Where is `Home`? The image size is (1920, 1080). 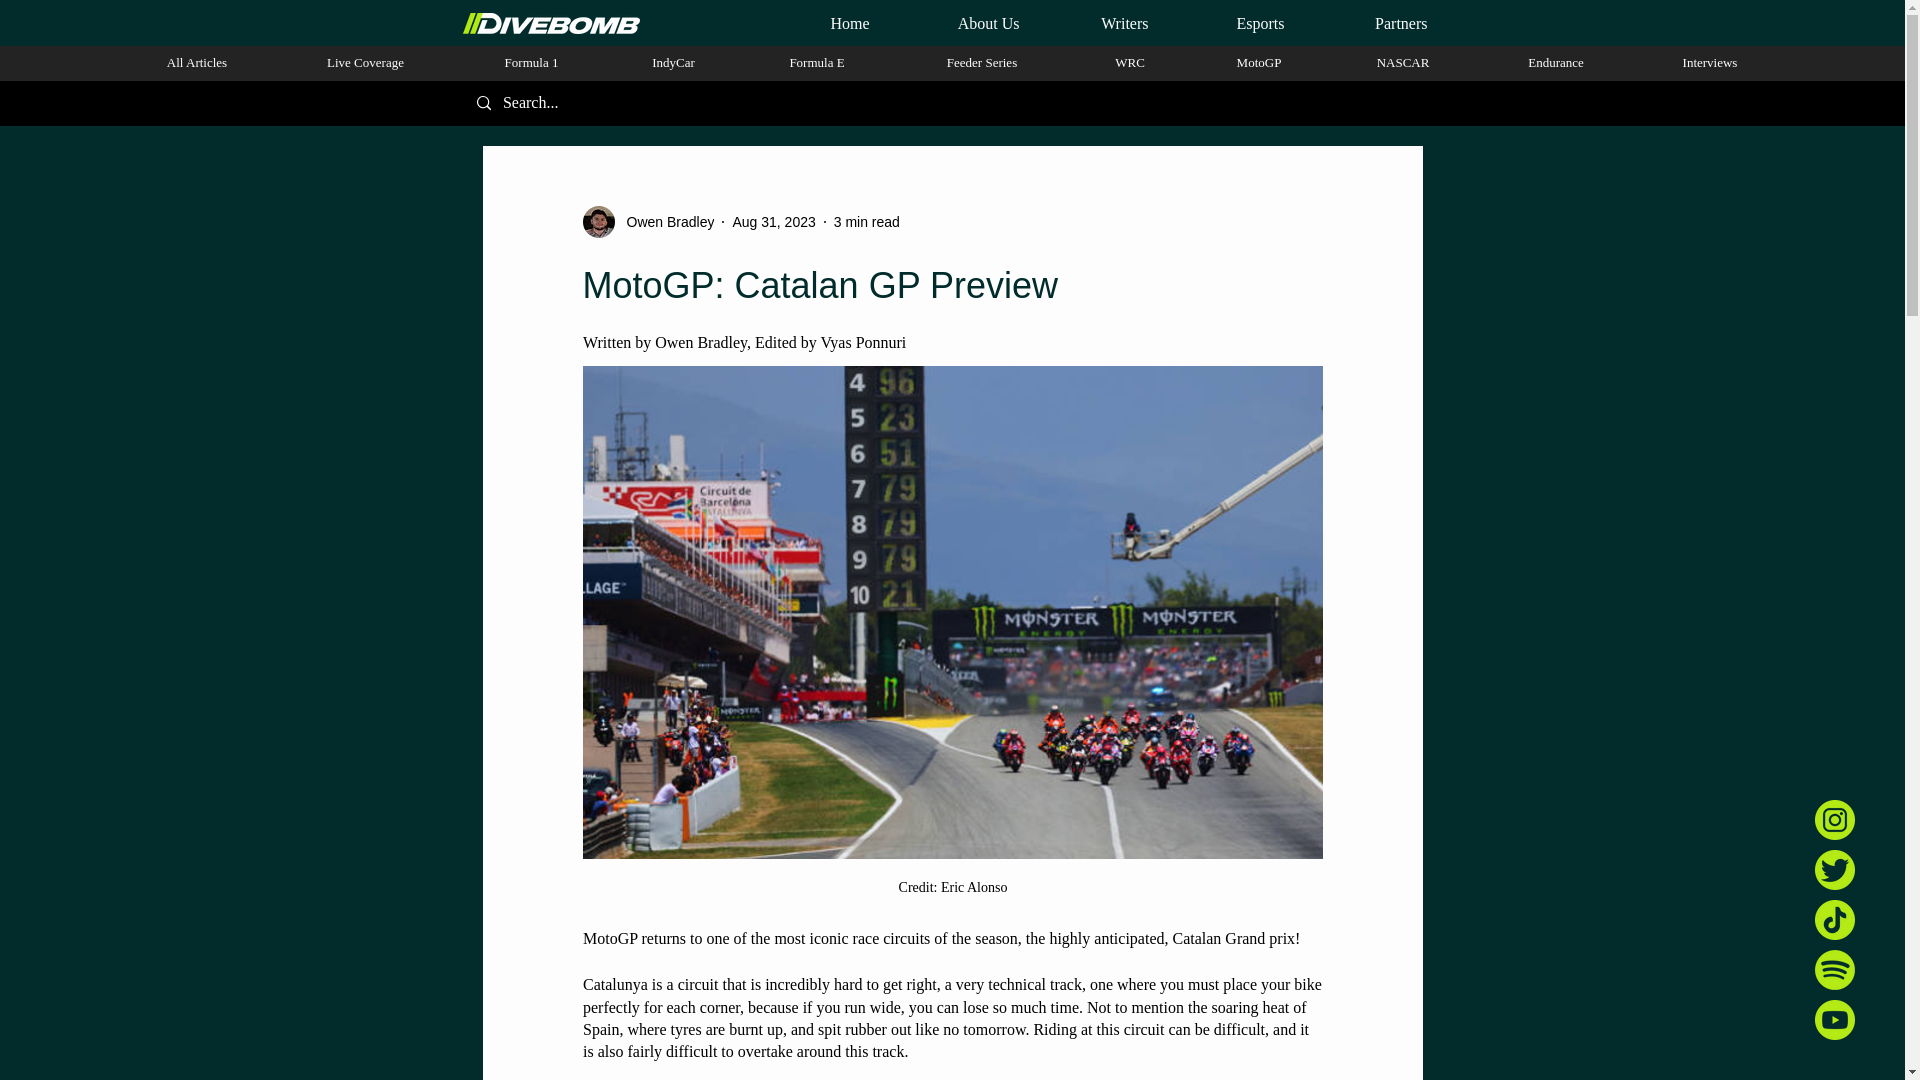
Home is located at coordinates (824, 22).